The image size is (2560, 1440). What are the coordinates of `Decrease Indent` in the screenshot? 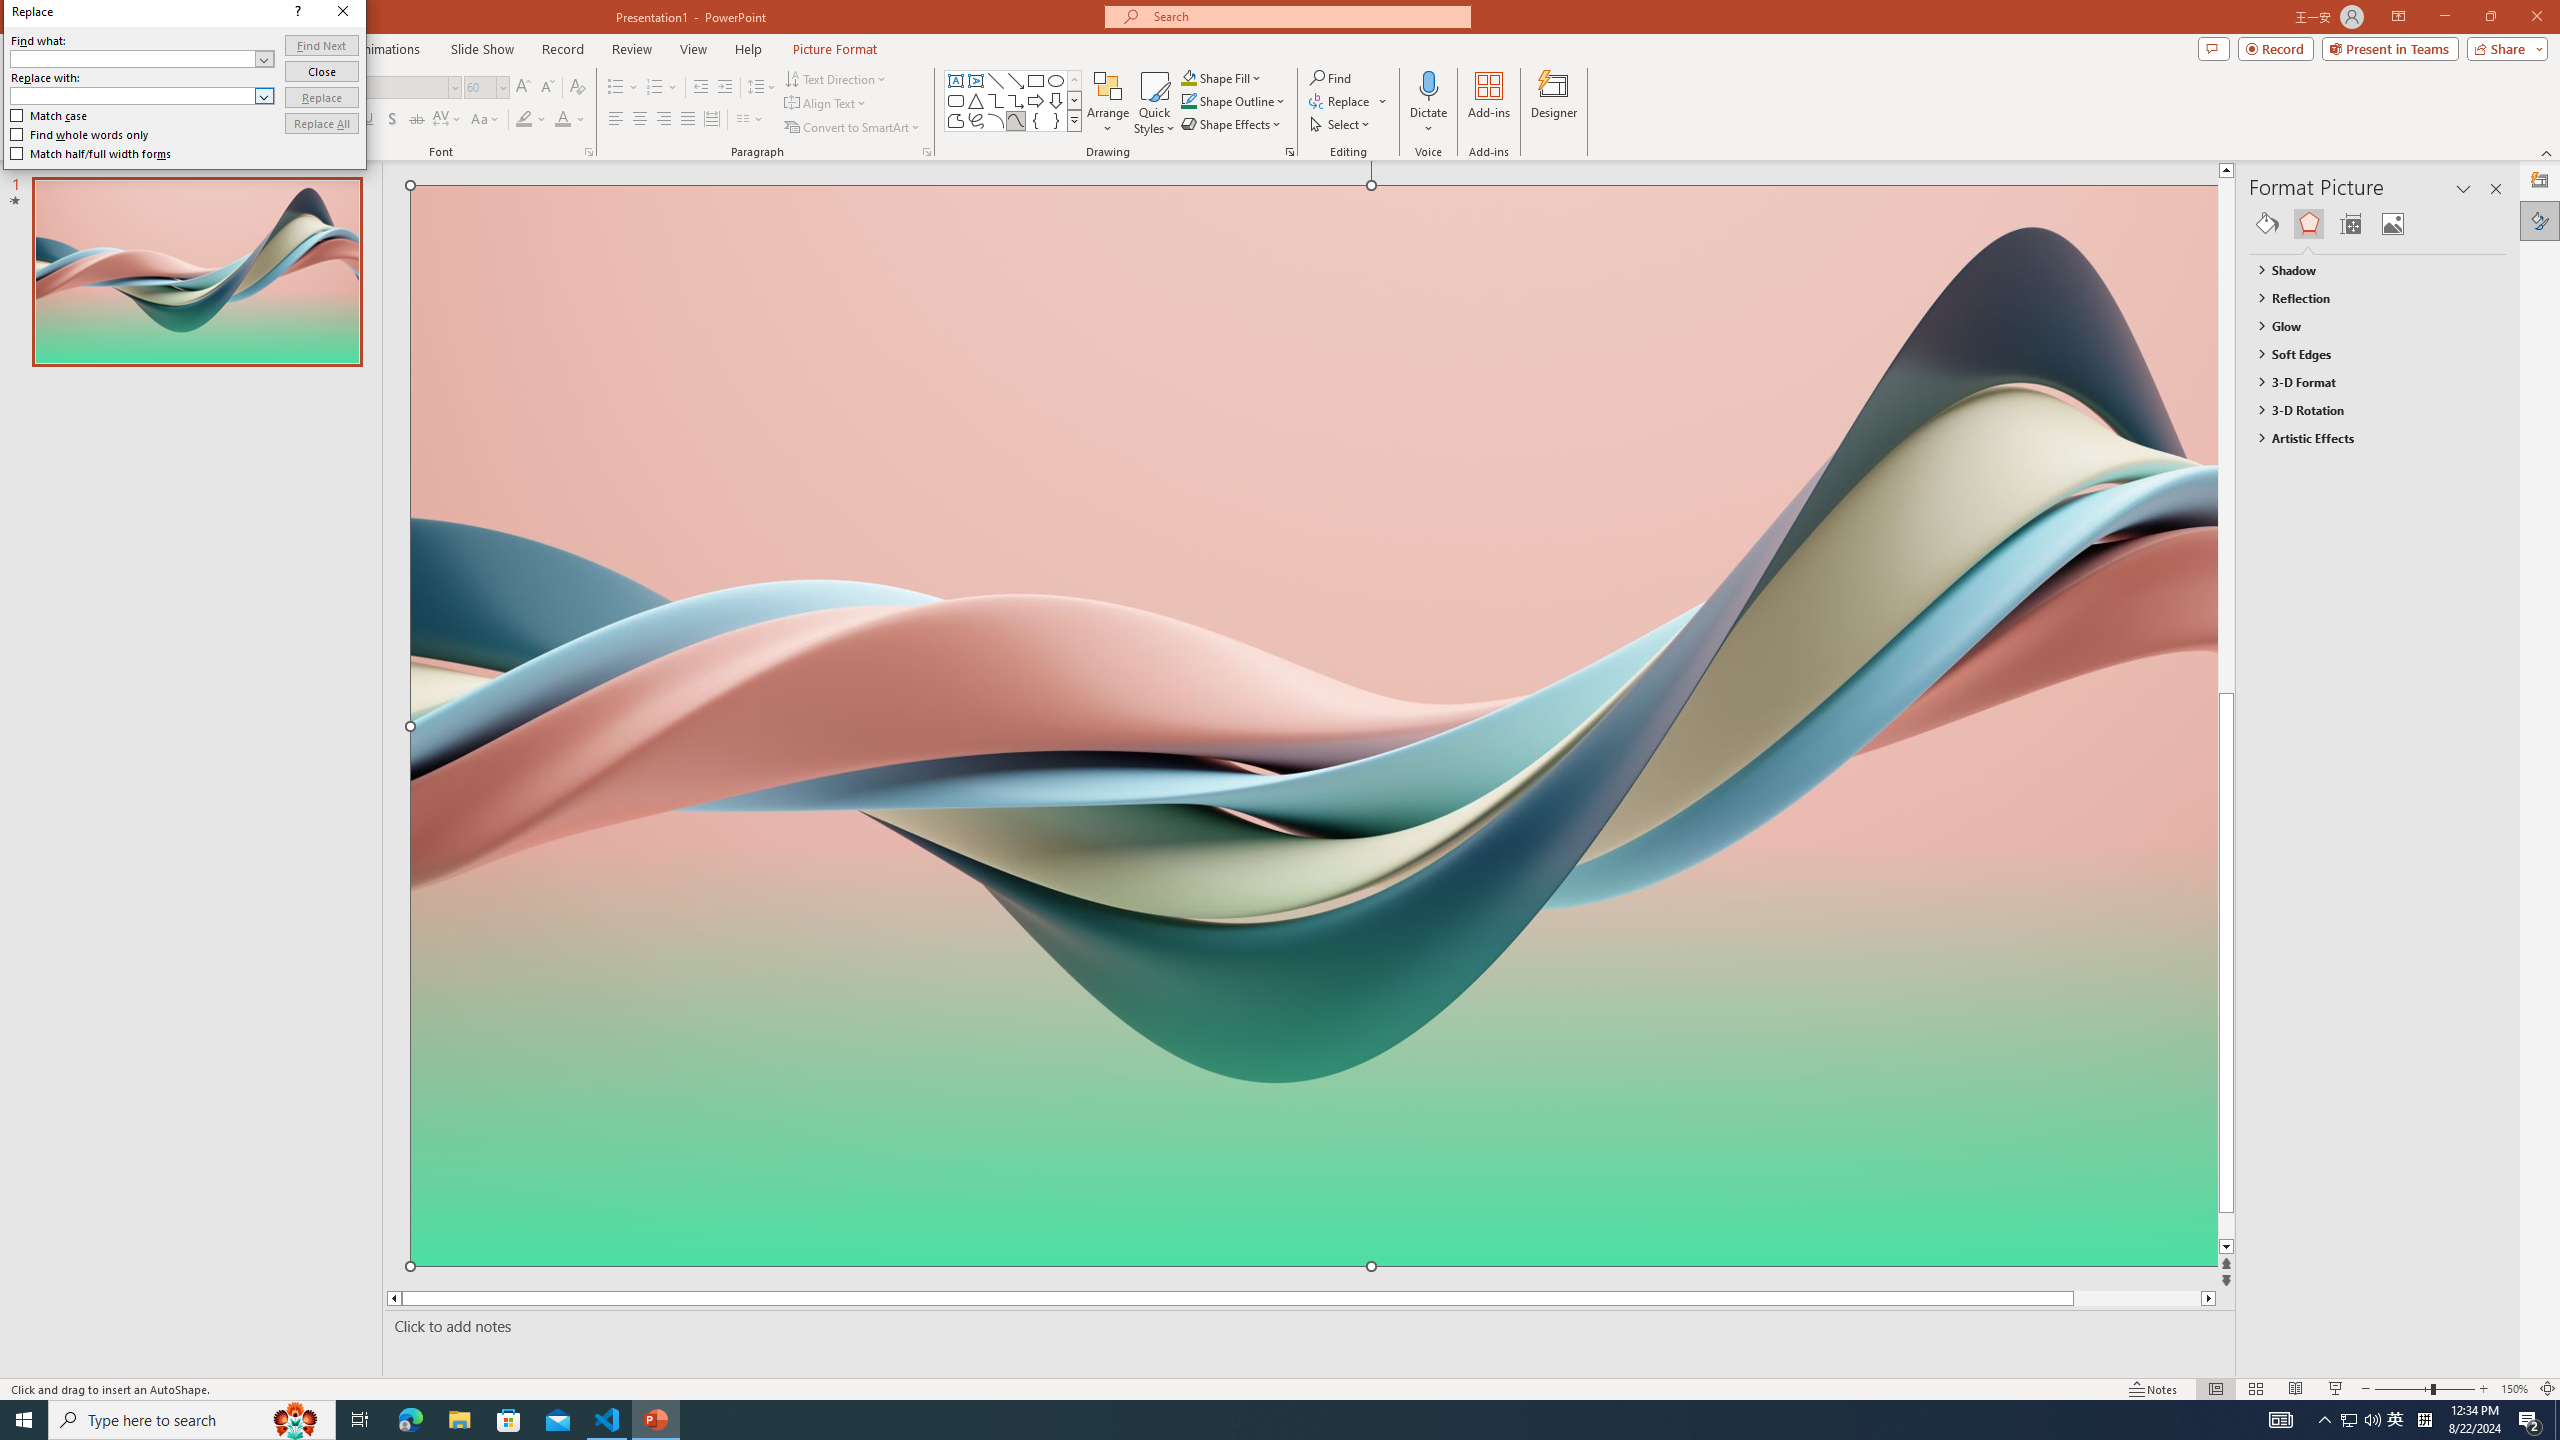 It's located at (701, 88).